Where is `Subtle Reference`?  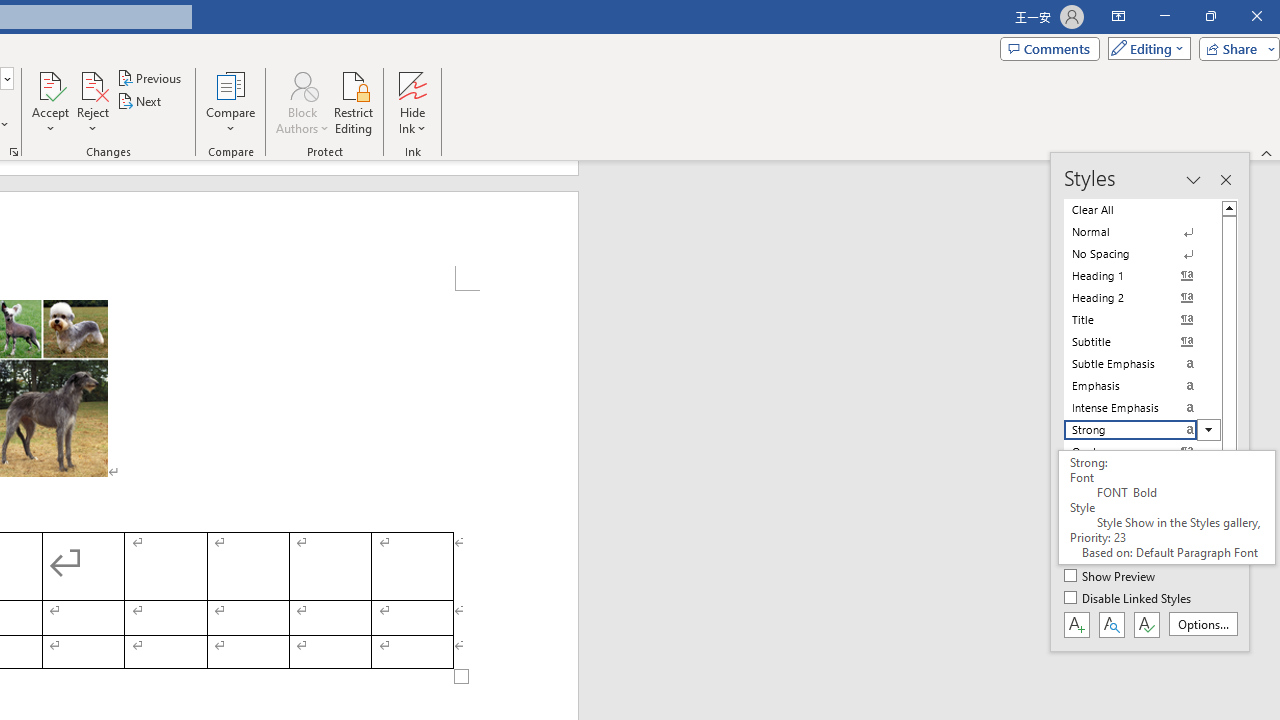
Subtle Reference is located at coordinates (1142, 496).